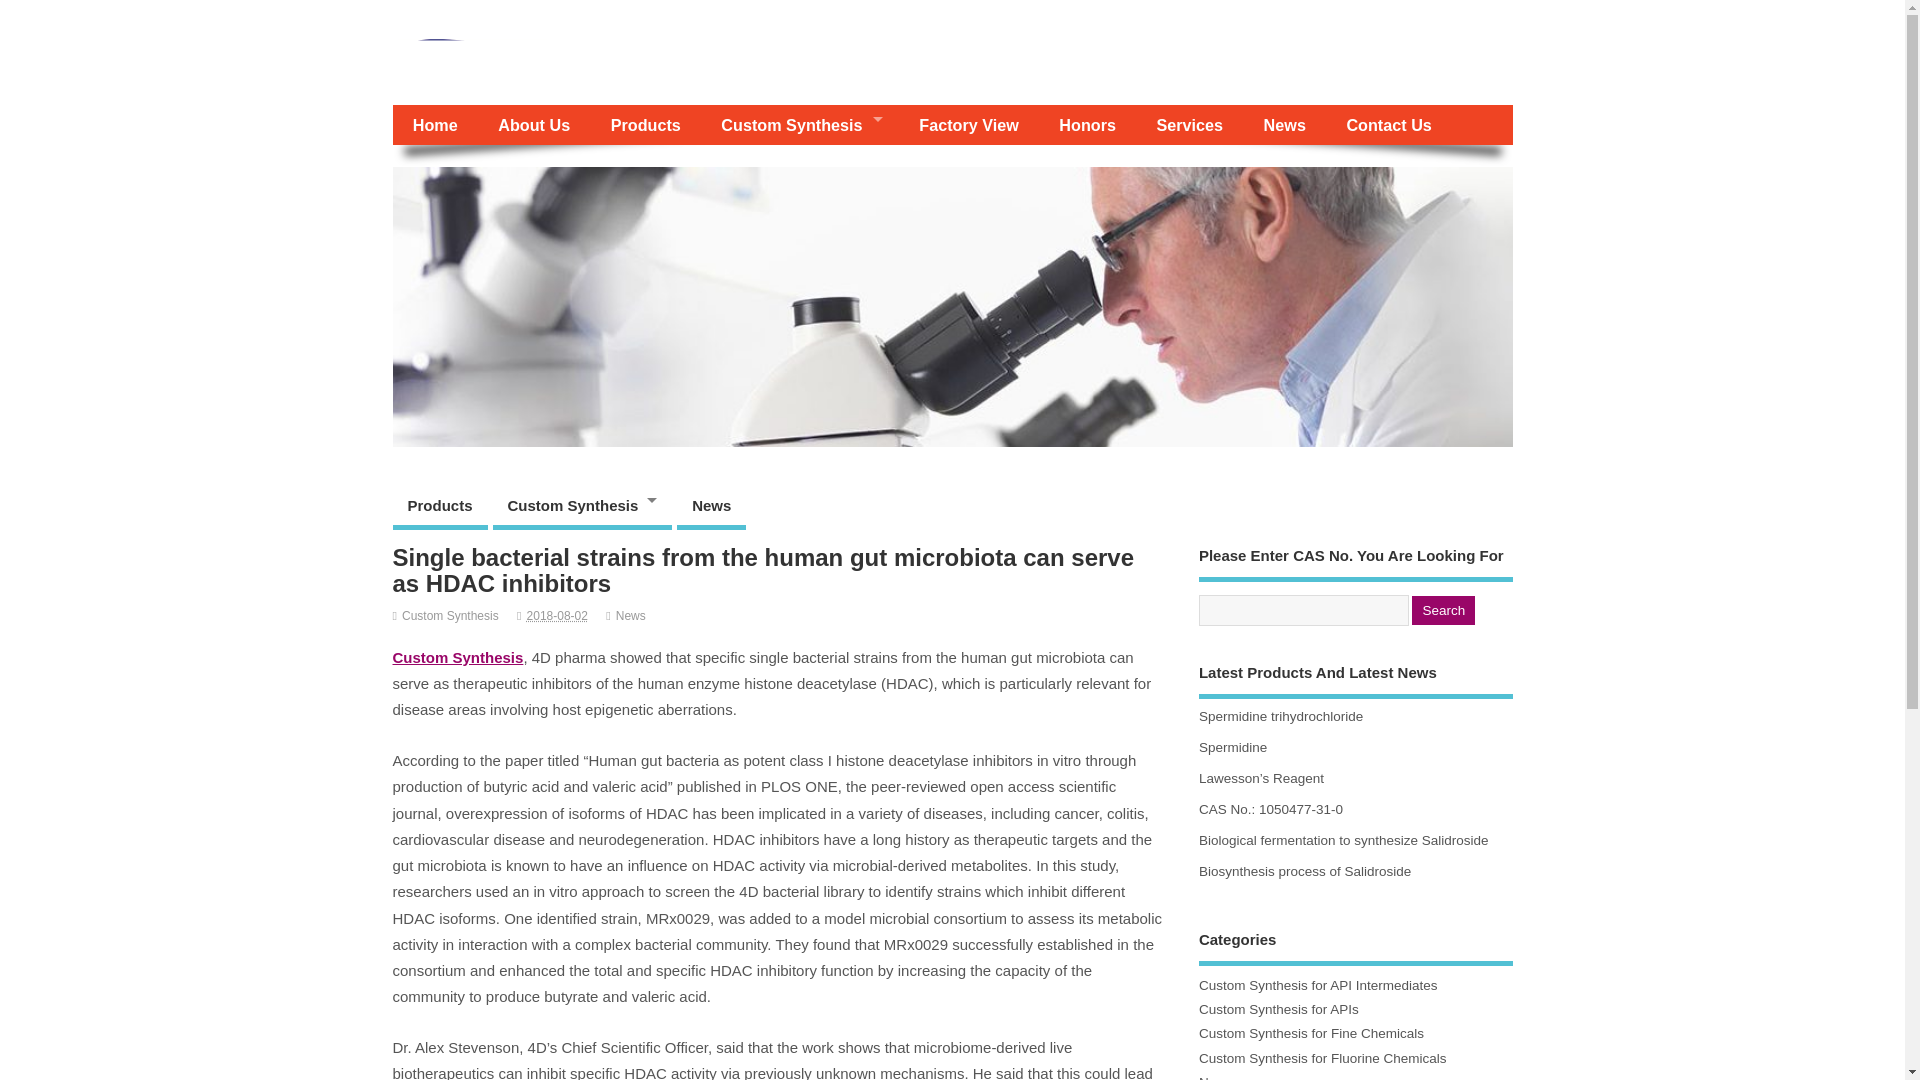 The width and height of the screenshot is (1920, 1080). I want to click on Honors, so click(1087, 124).